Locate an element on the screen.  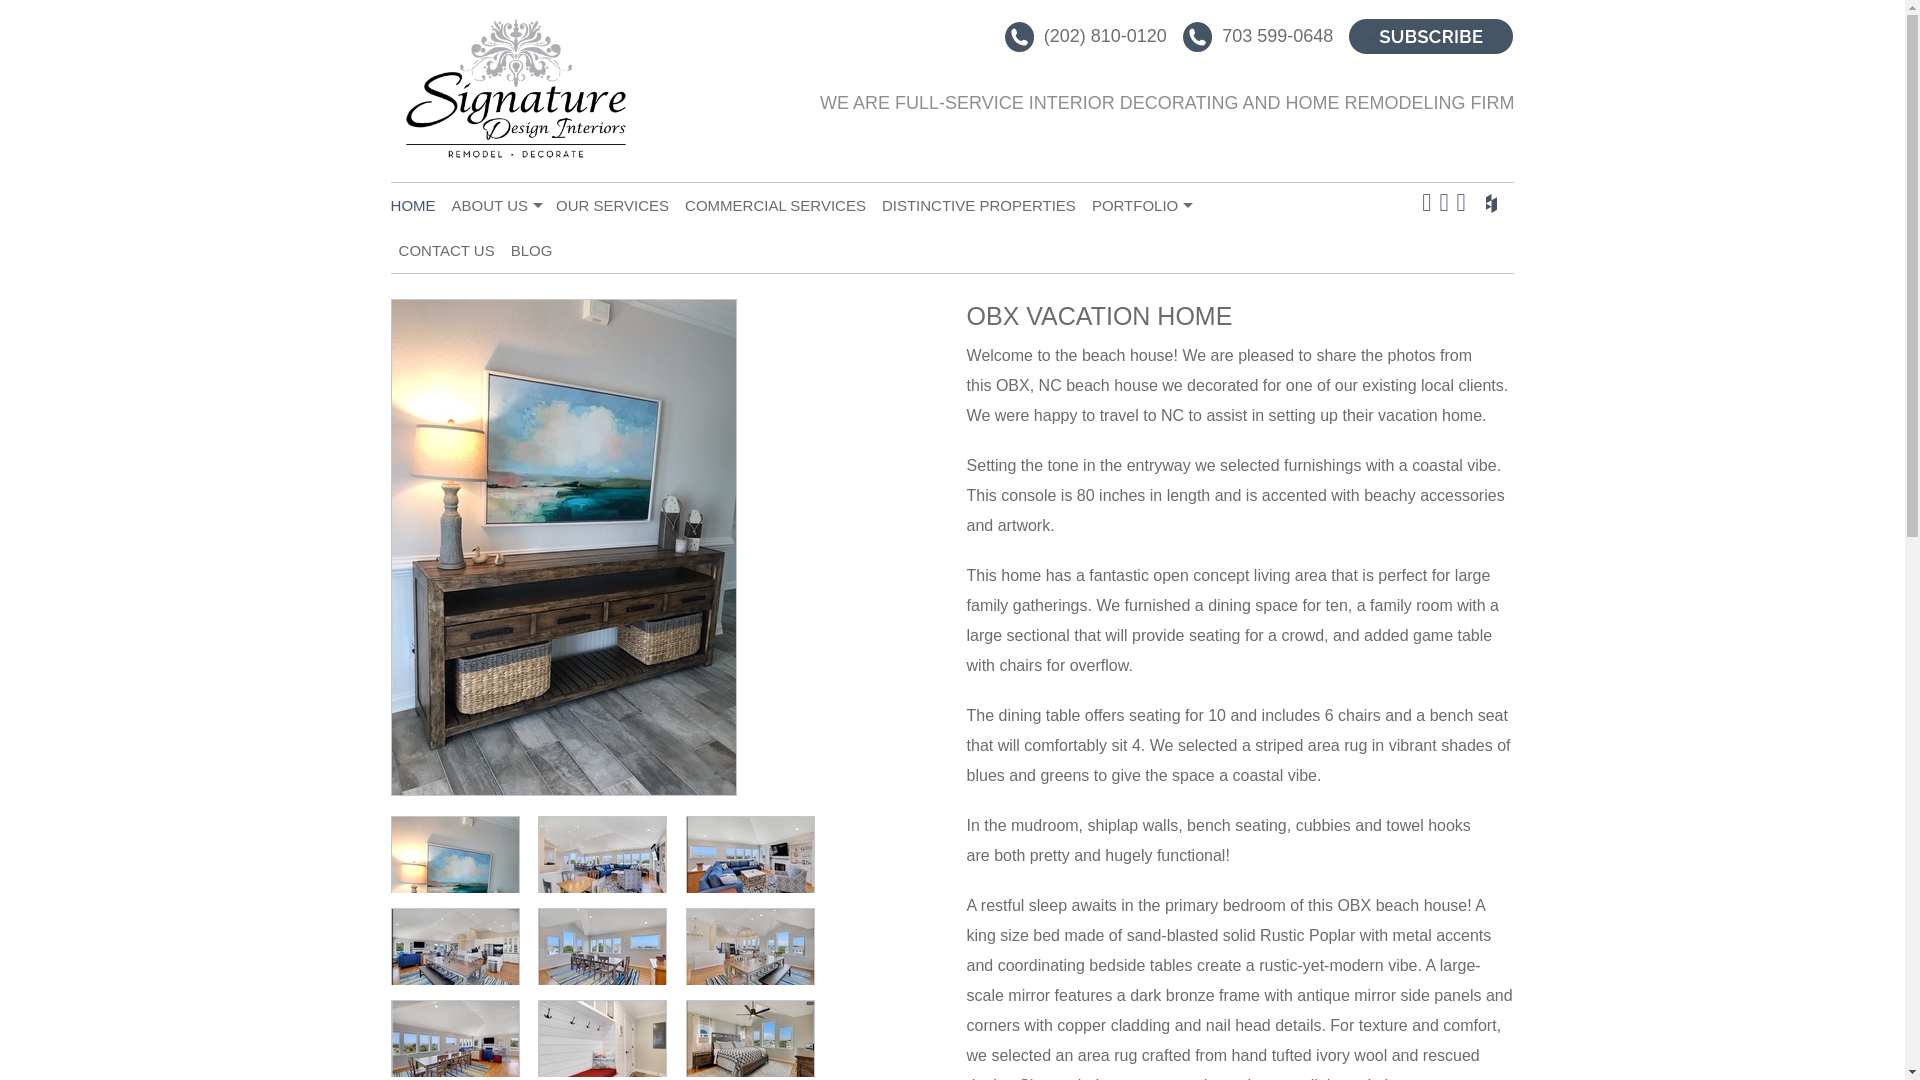
OUR SERVICES is located at coordinates (612, 204).